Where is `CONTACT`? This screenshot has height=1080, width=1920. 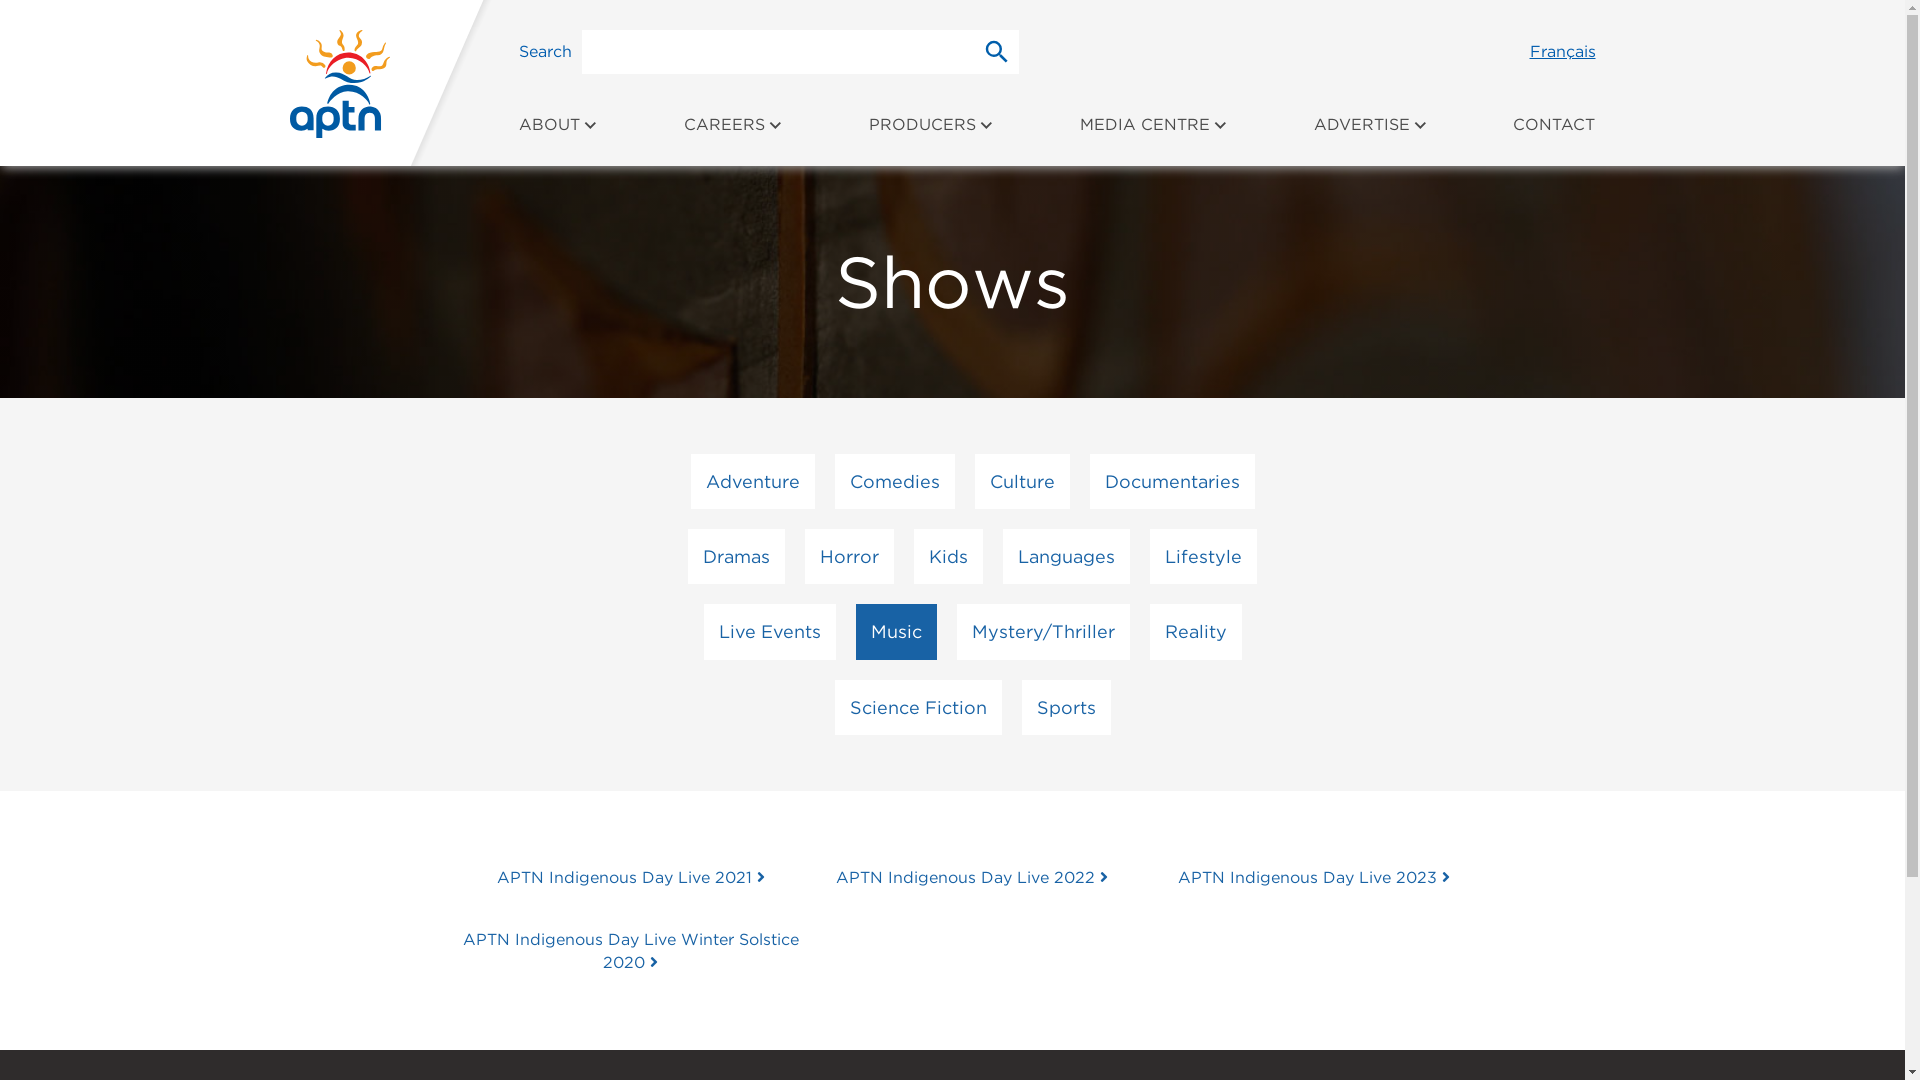 CONTACT is located at coordinates (1554, 135).